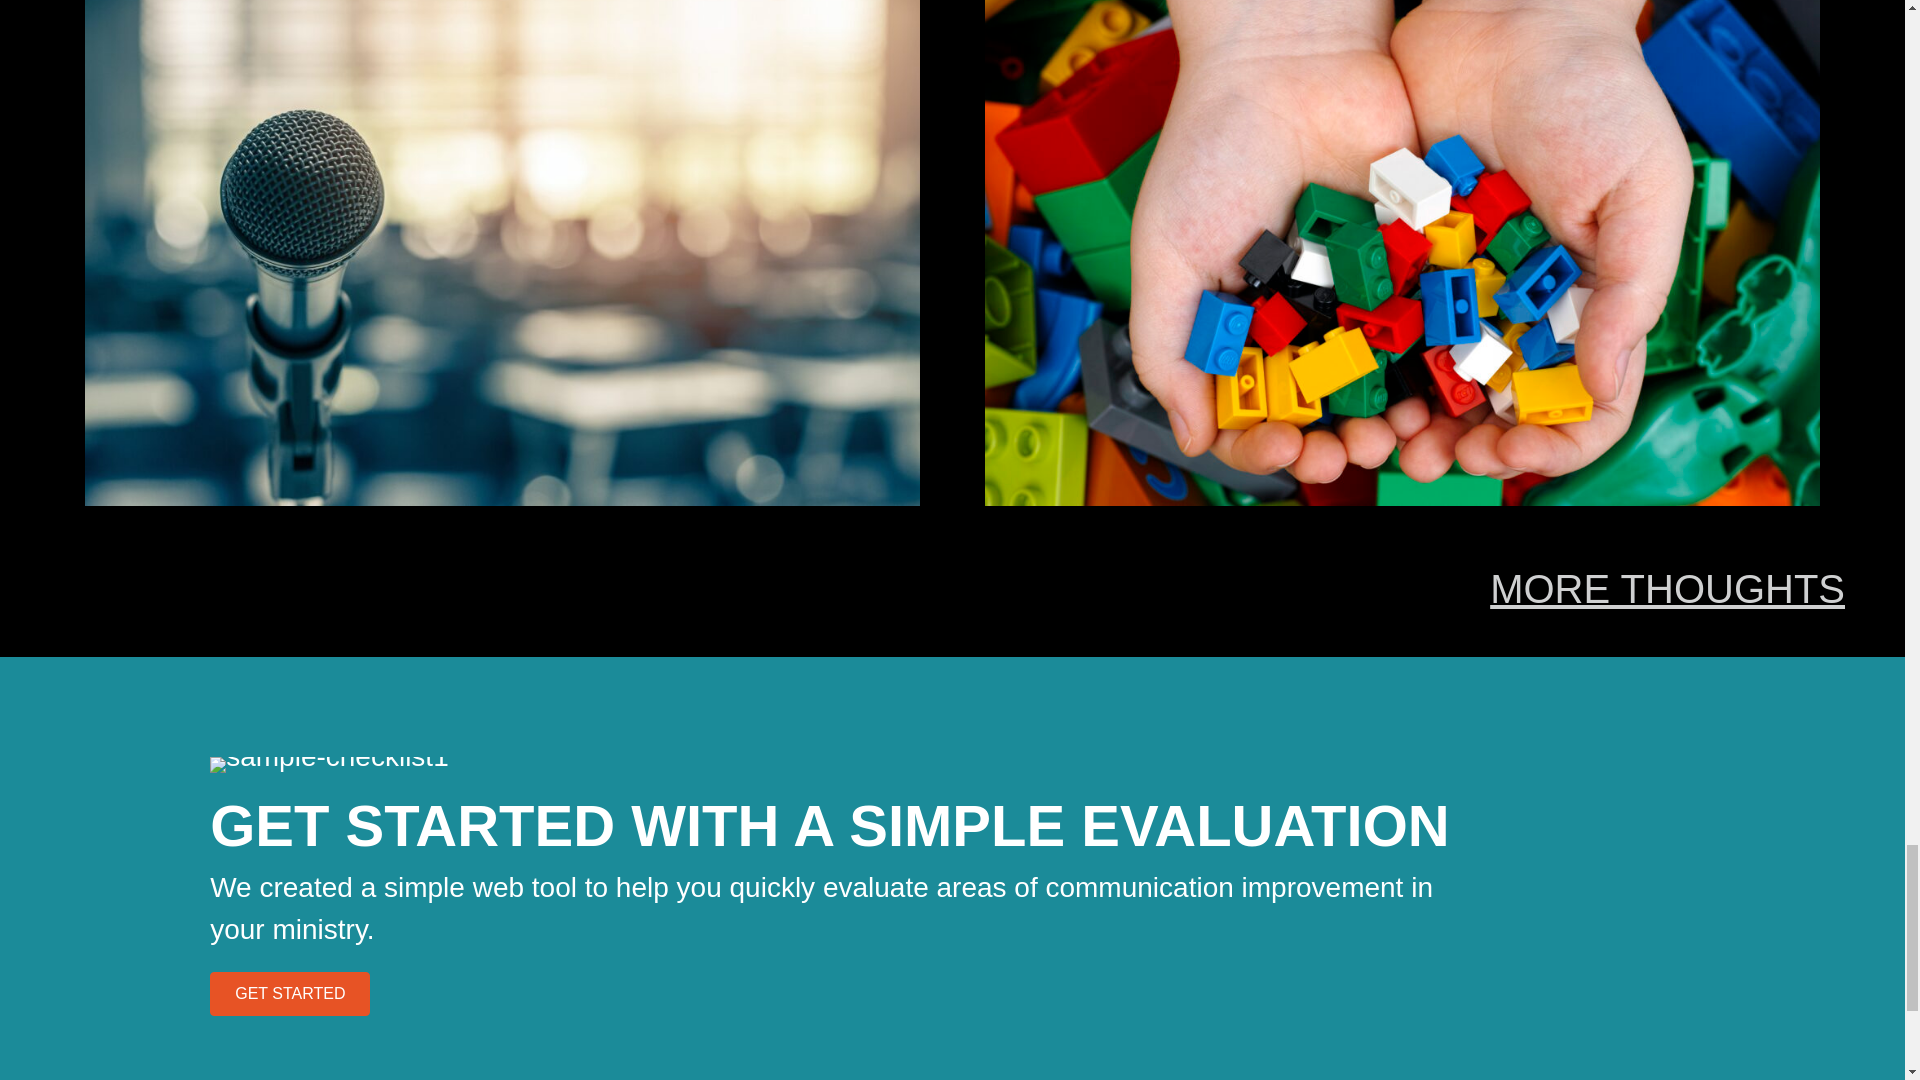 The image size is (1920, 1080). I want to click on GET STARTED, so click(290, 994).